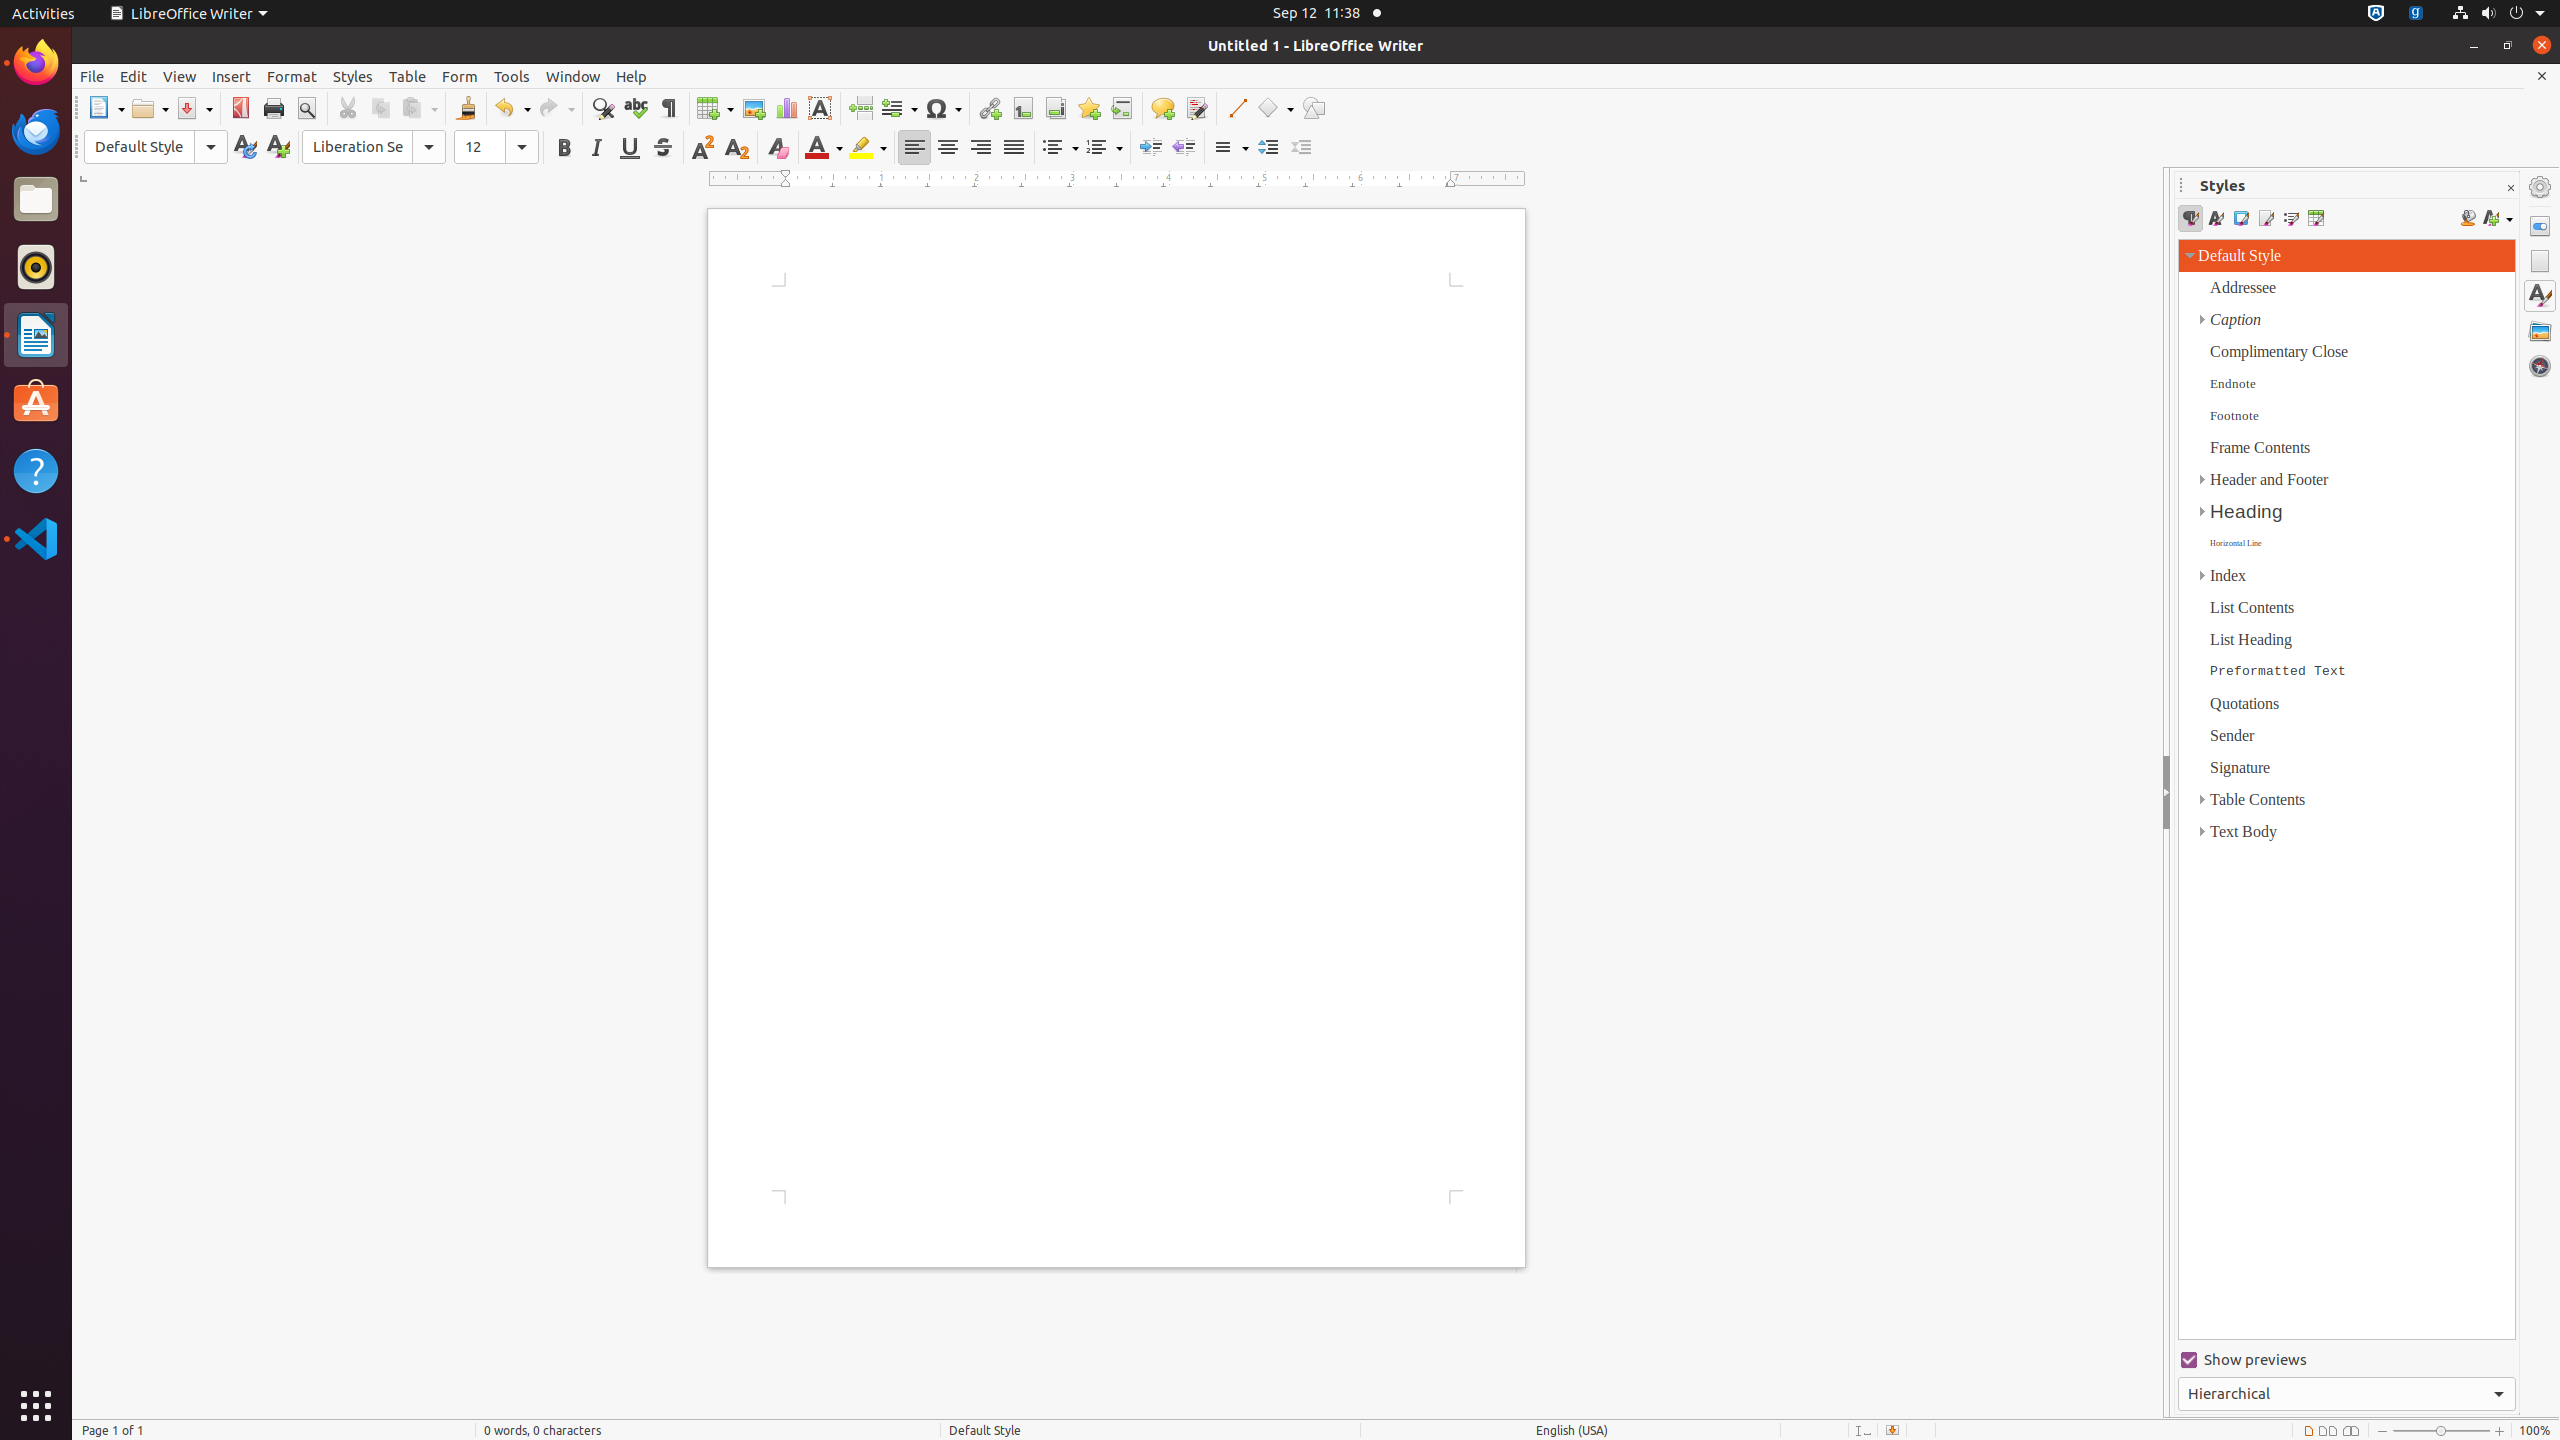  What do you see at coordinates (948, 148) in the screenshot?
I see `Center` at bounding box center [948, 148].